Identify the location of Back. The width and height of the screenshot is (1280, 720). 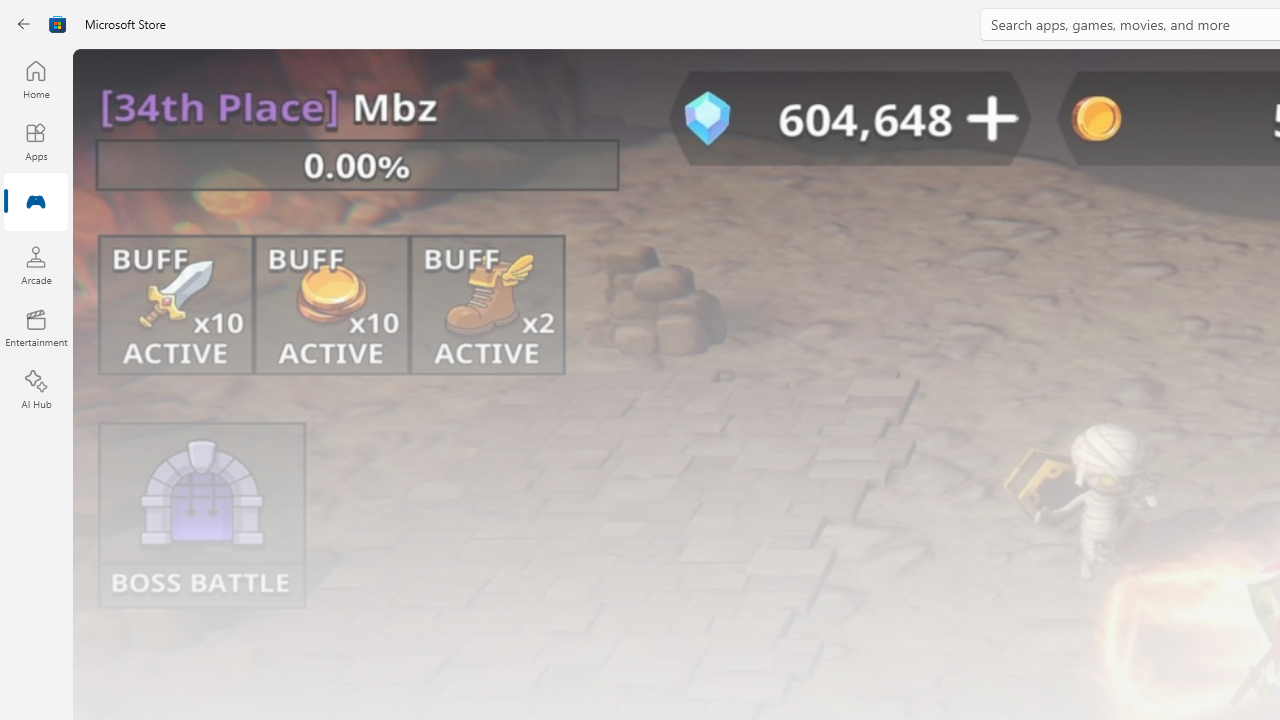
(24, 24).